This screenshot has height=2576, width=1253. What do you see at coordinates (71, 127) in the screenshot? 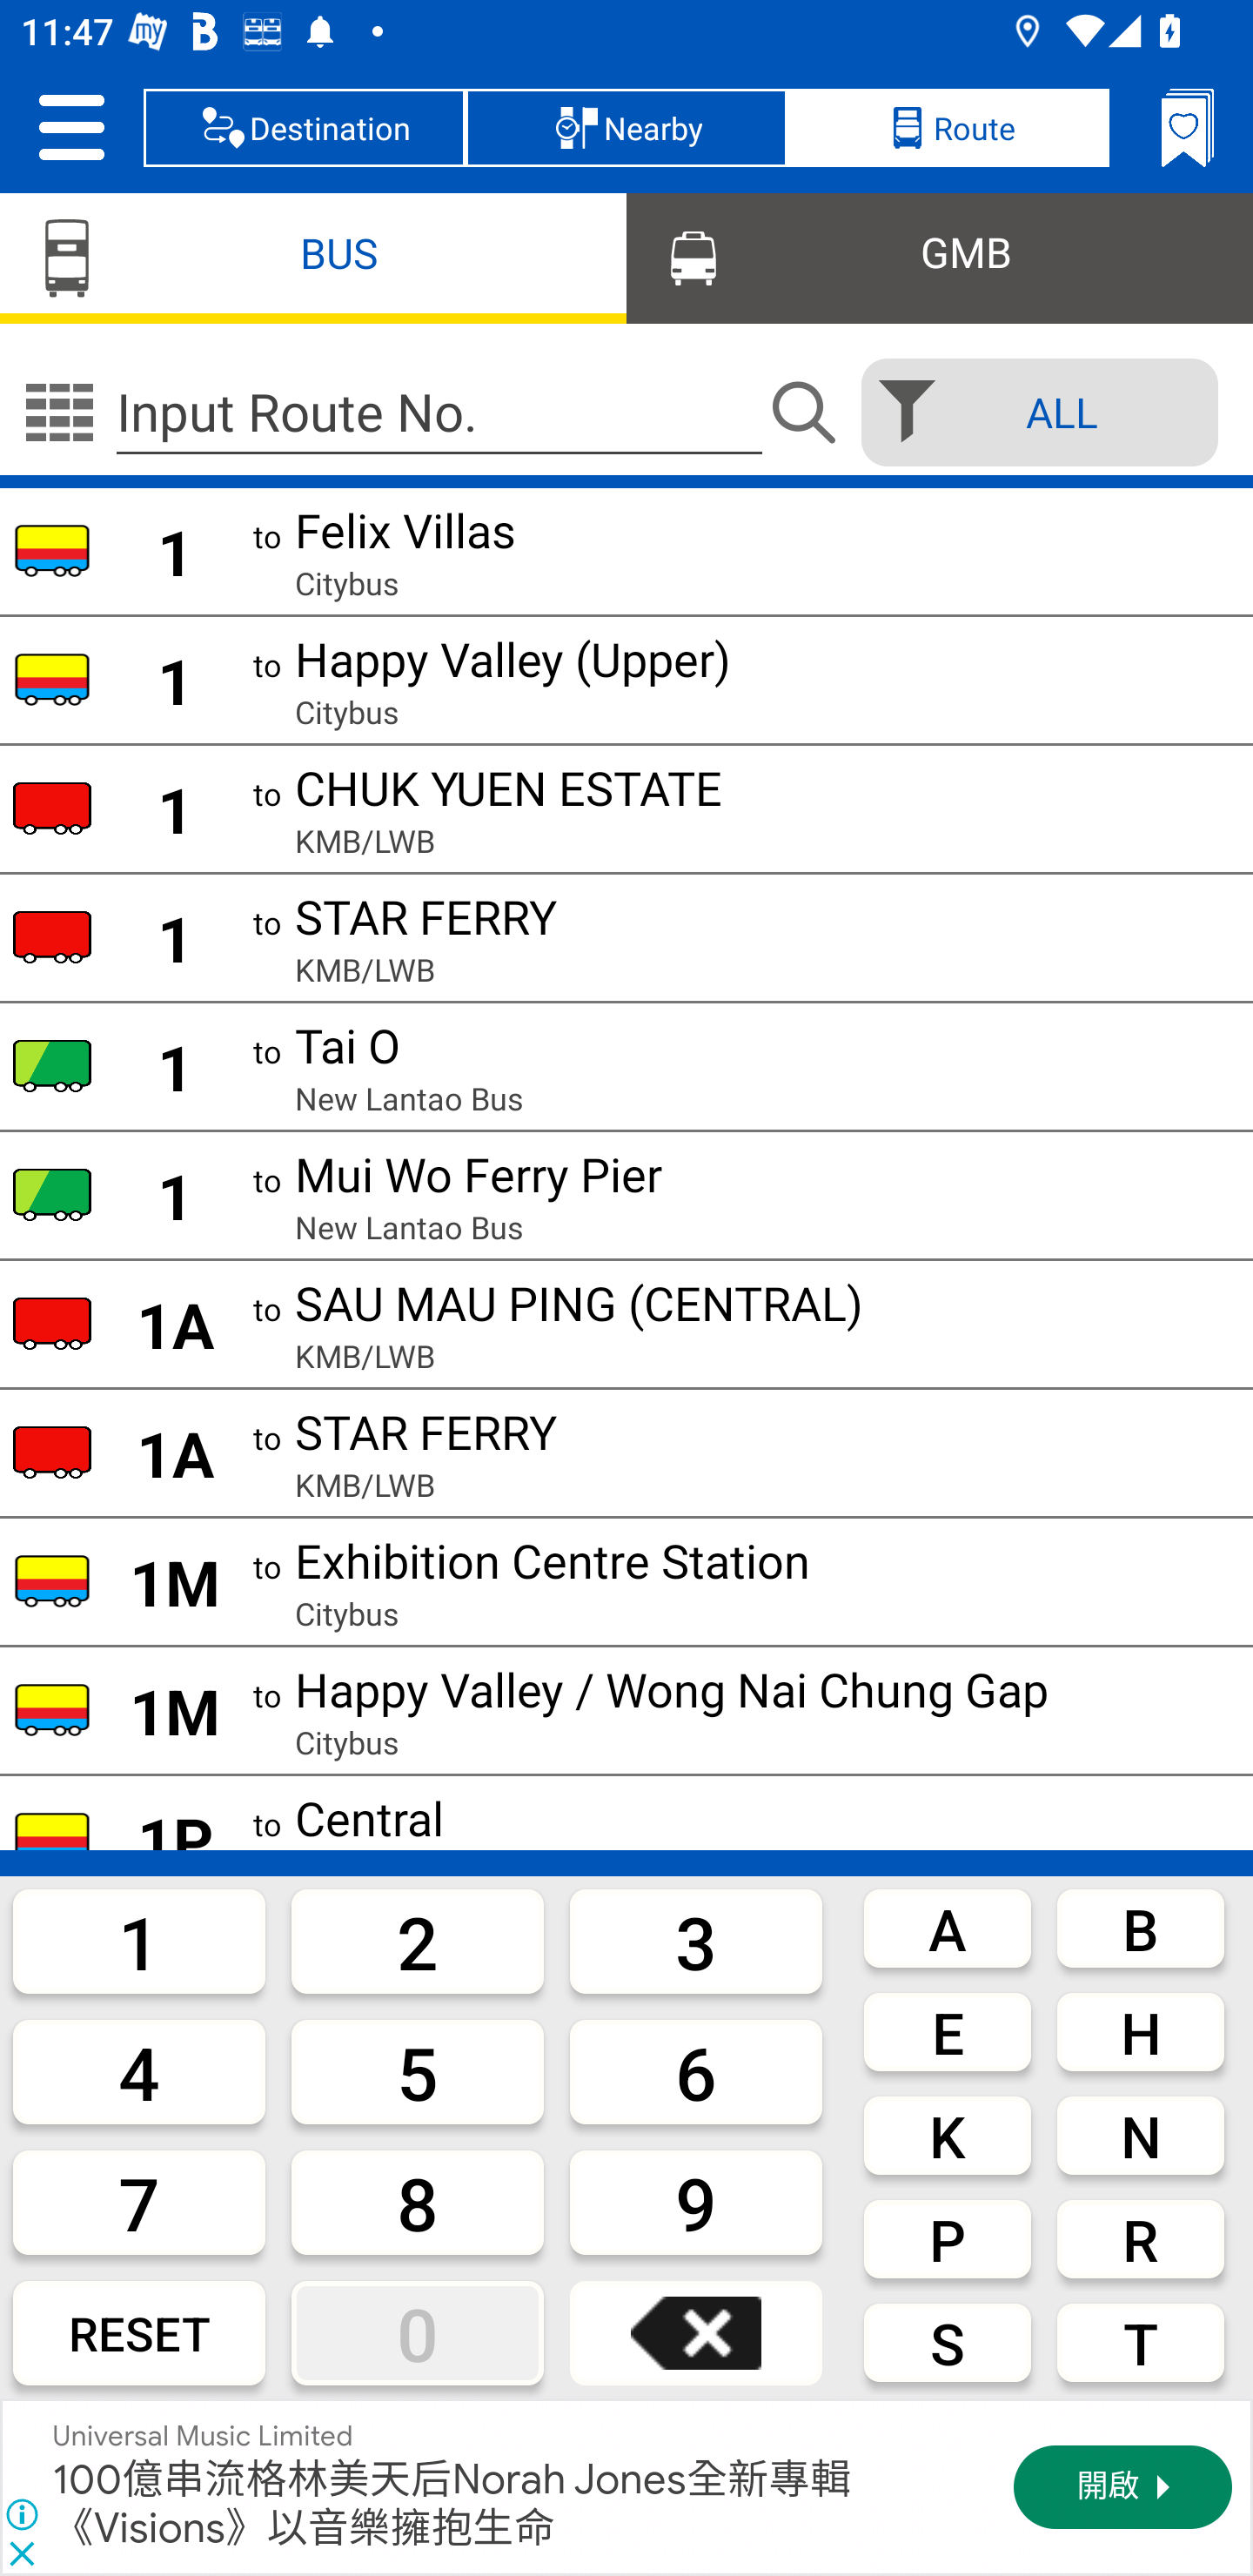
I see `Setting` at bounding box center [71, 127].